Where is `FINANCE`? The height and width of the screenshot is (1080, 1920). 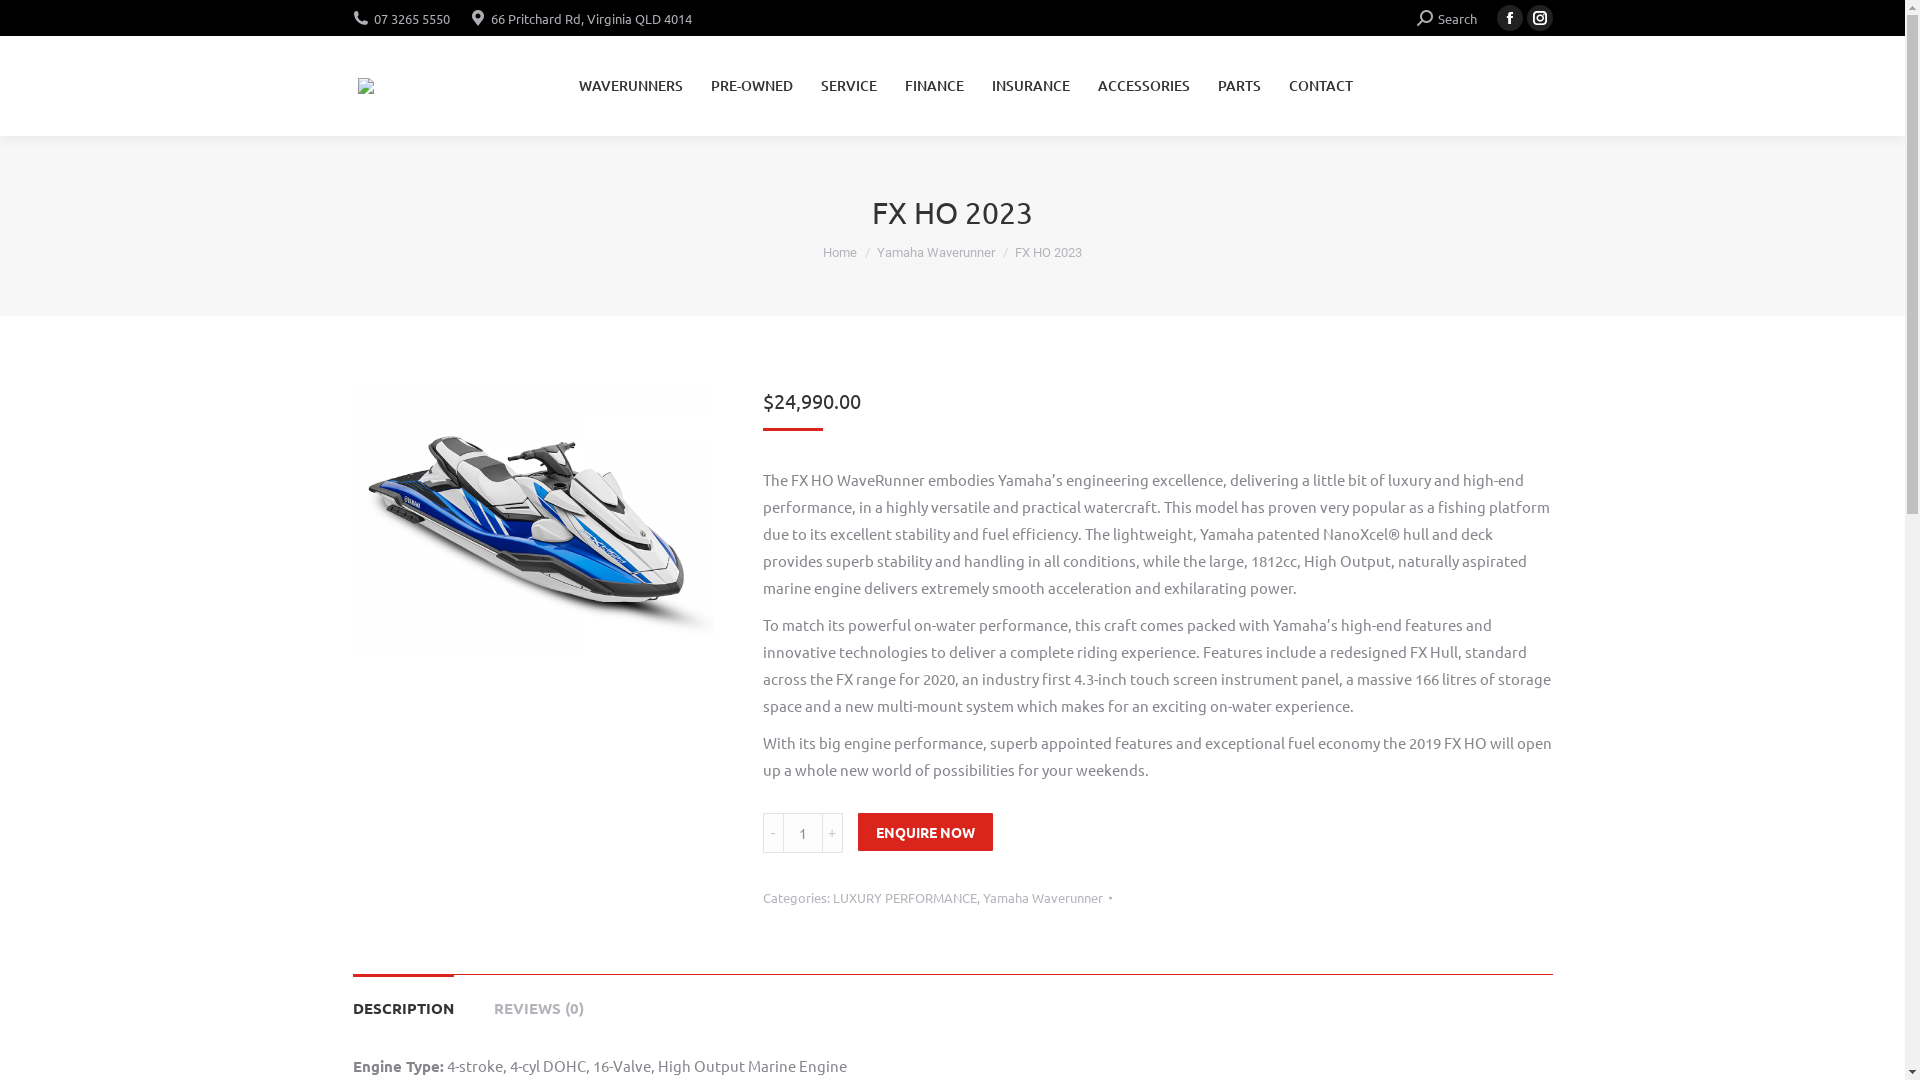
FINANCE is located at coordinates (934, 86).